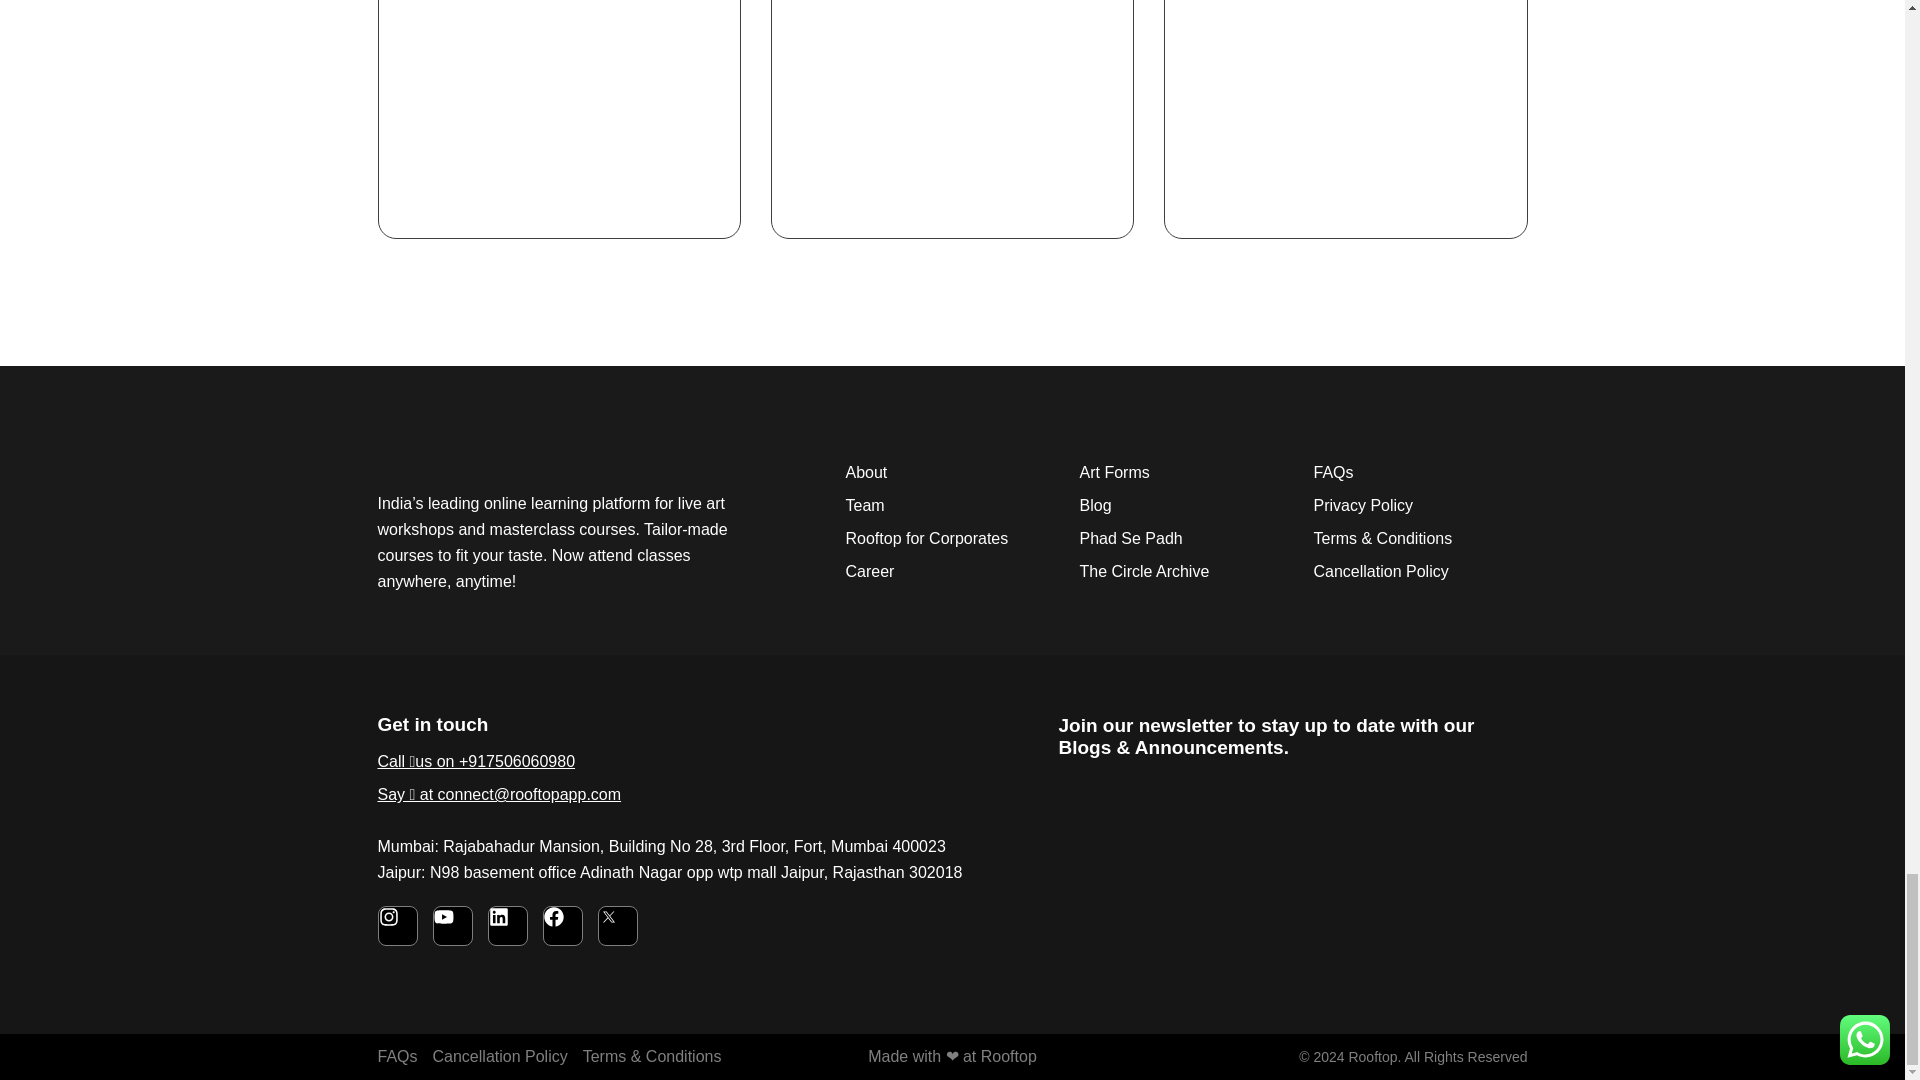  I want to click on Team, so click(952, 506).